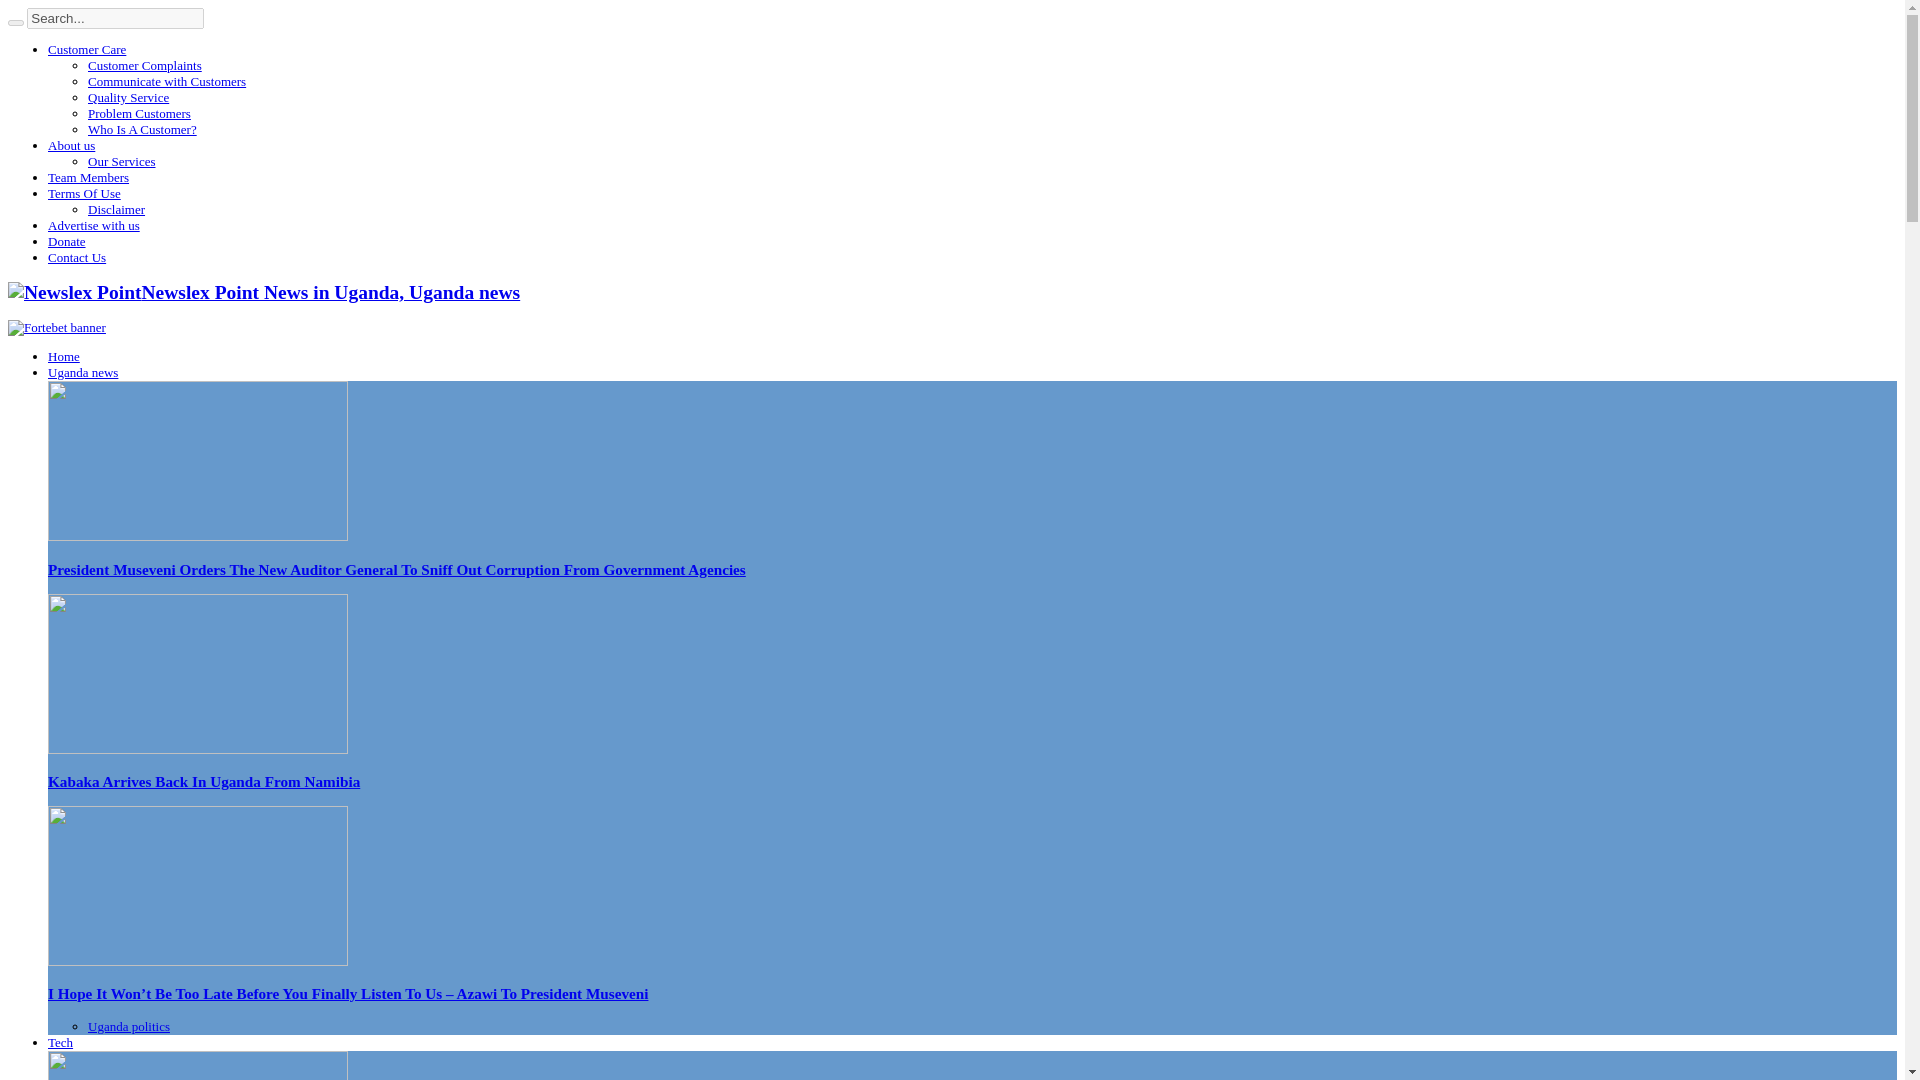  Describe the element at coordinates (88, 176) in the screenshot. I see `Team Members` at that location.